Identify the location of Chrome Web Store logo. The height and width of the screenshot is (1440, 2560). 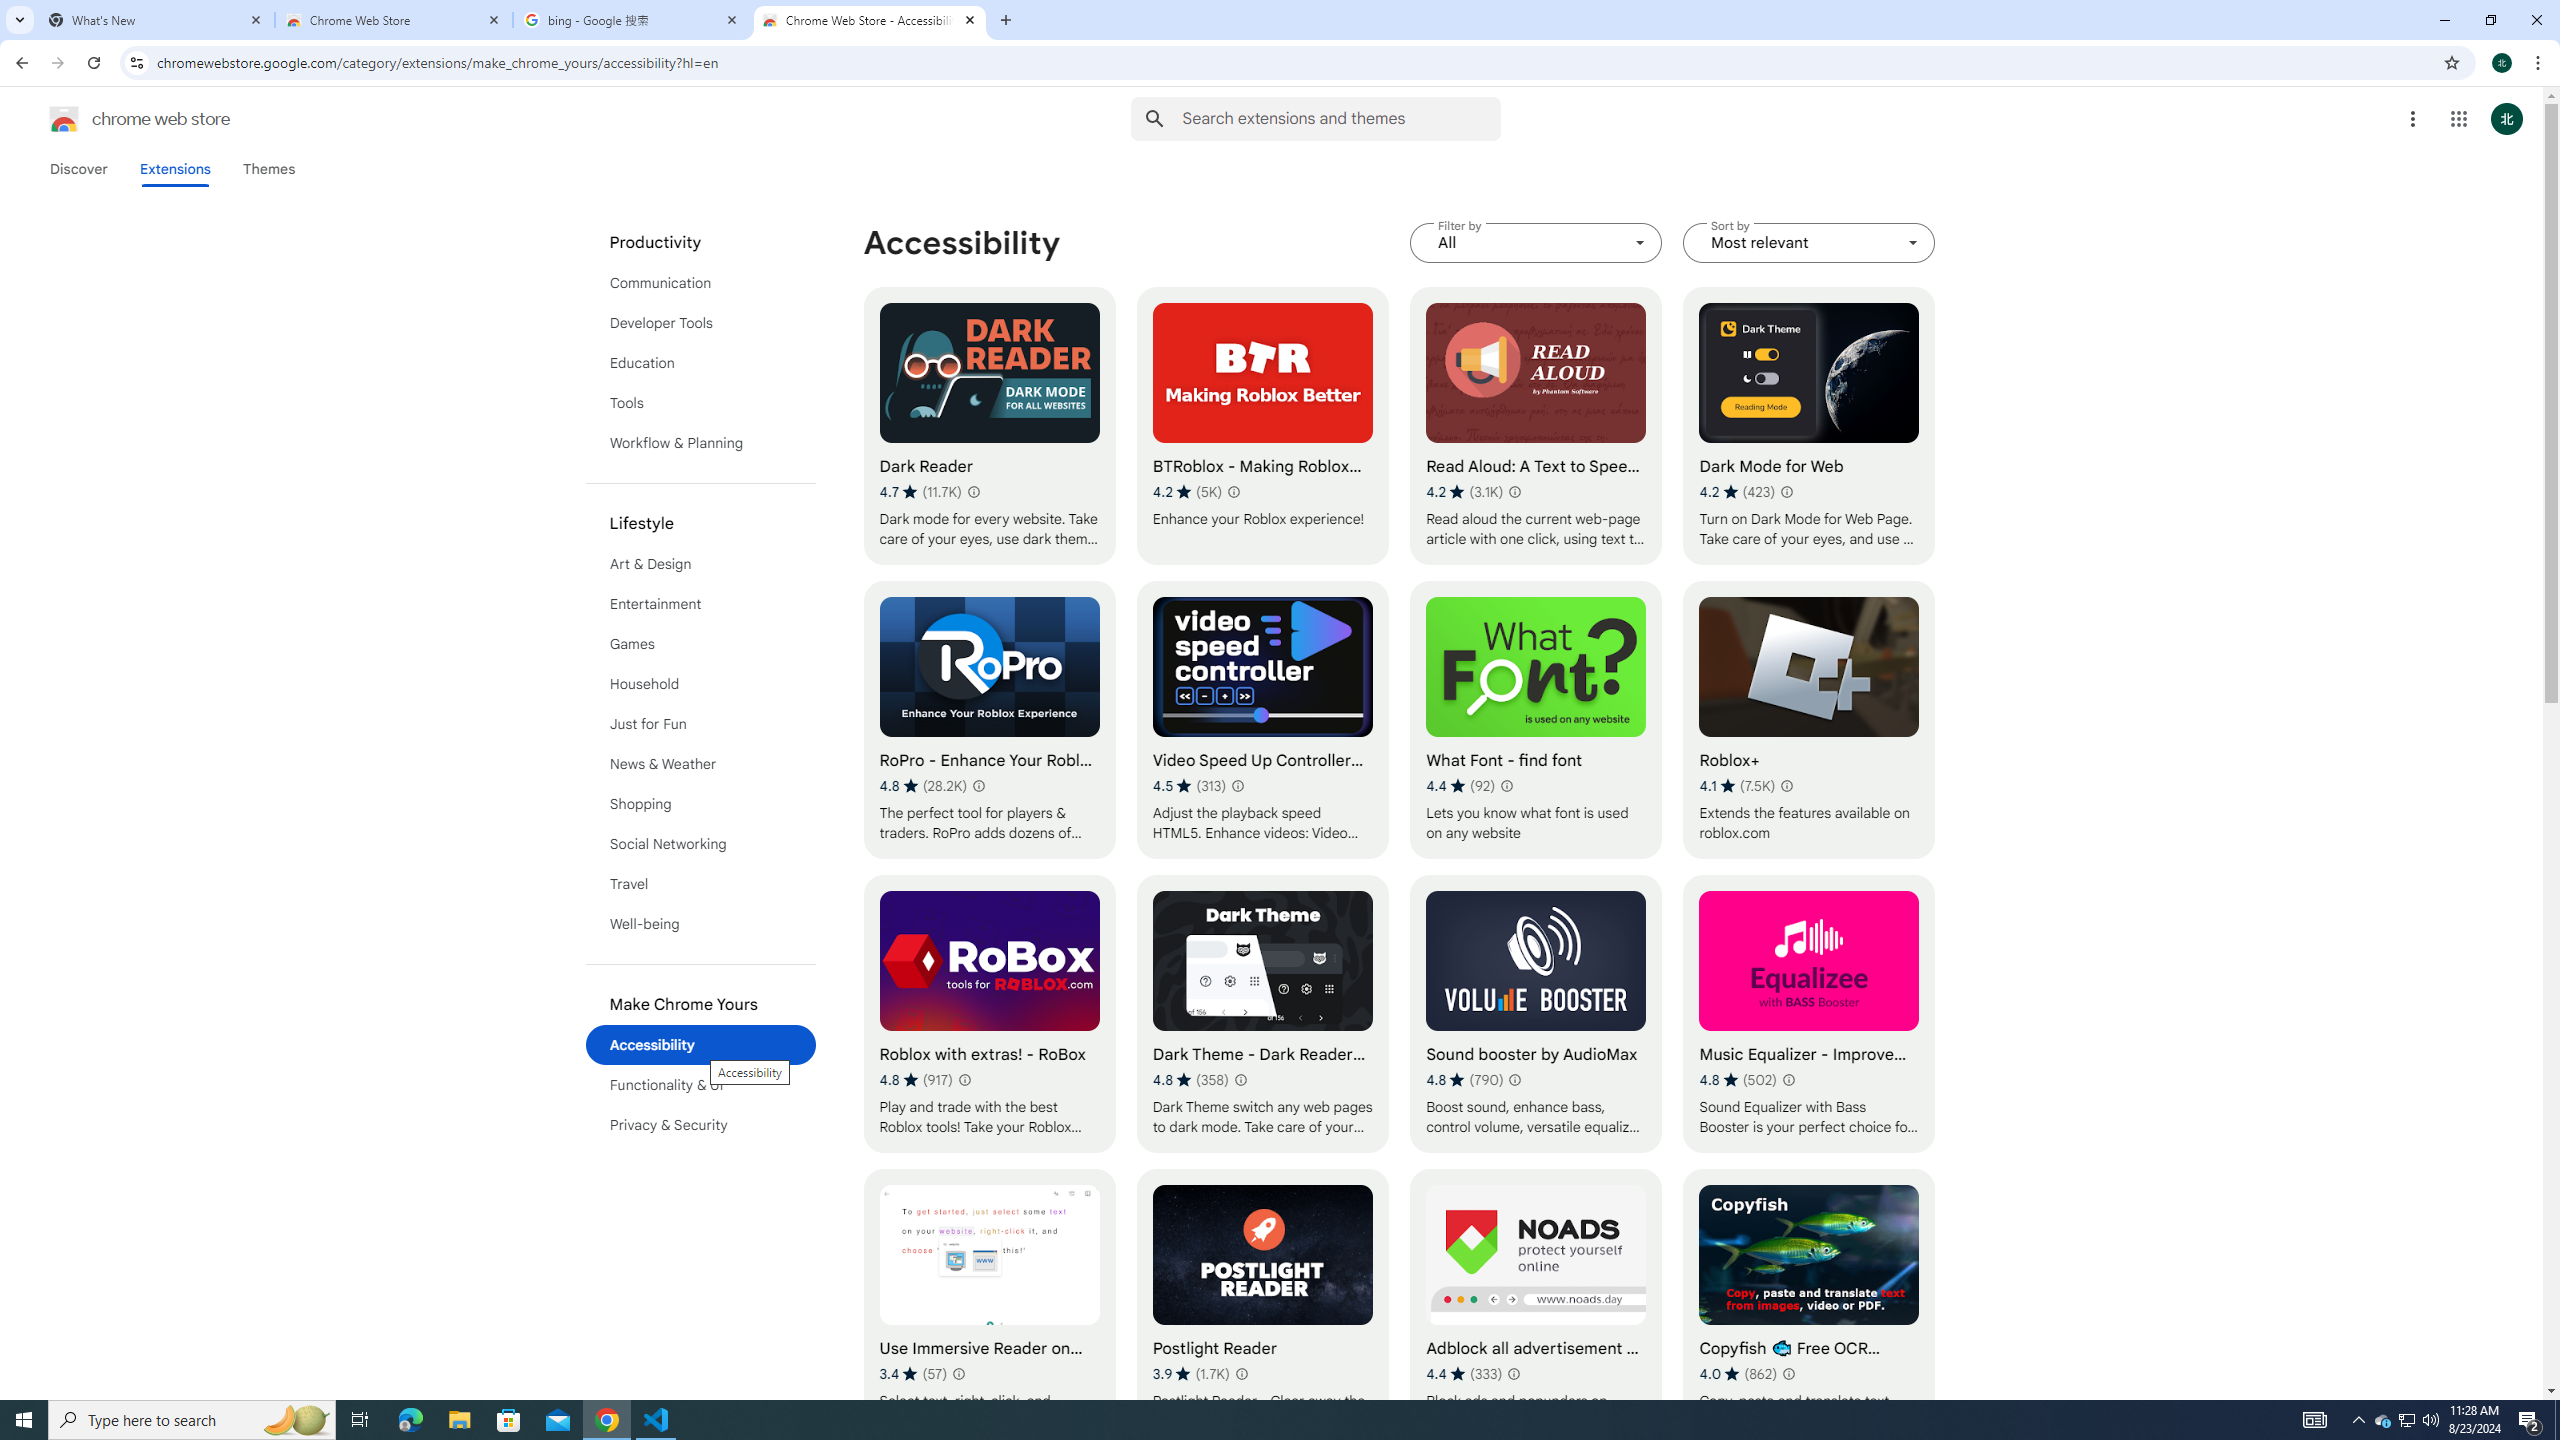
(64, 119).